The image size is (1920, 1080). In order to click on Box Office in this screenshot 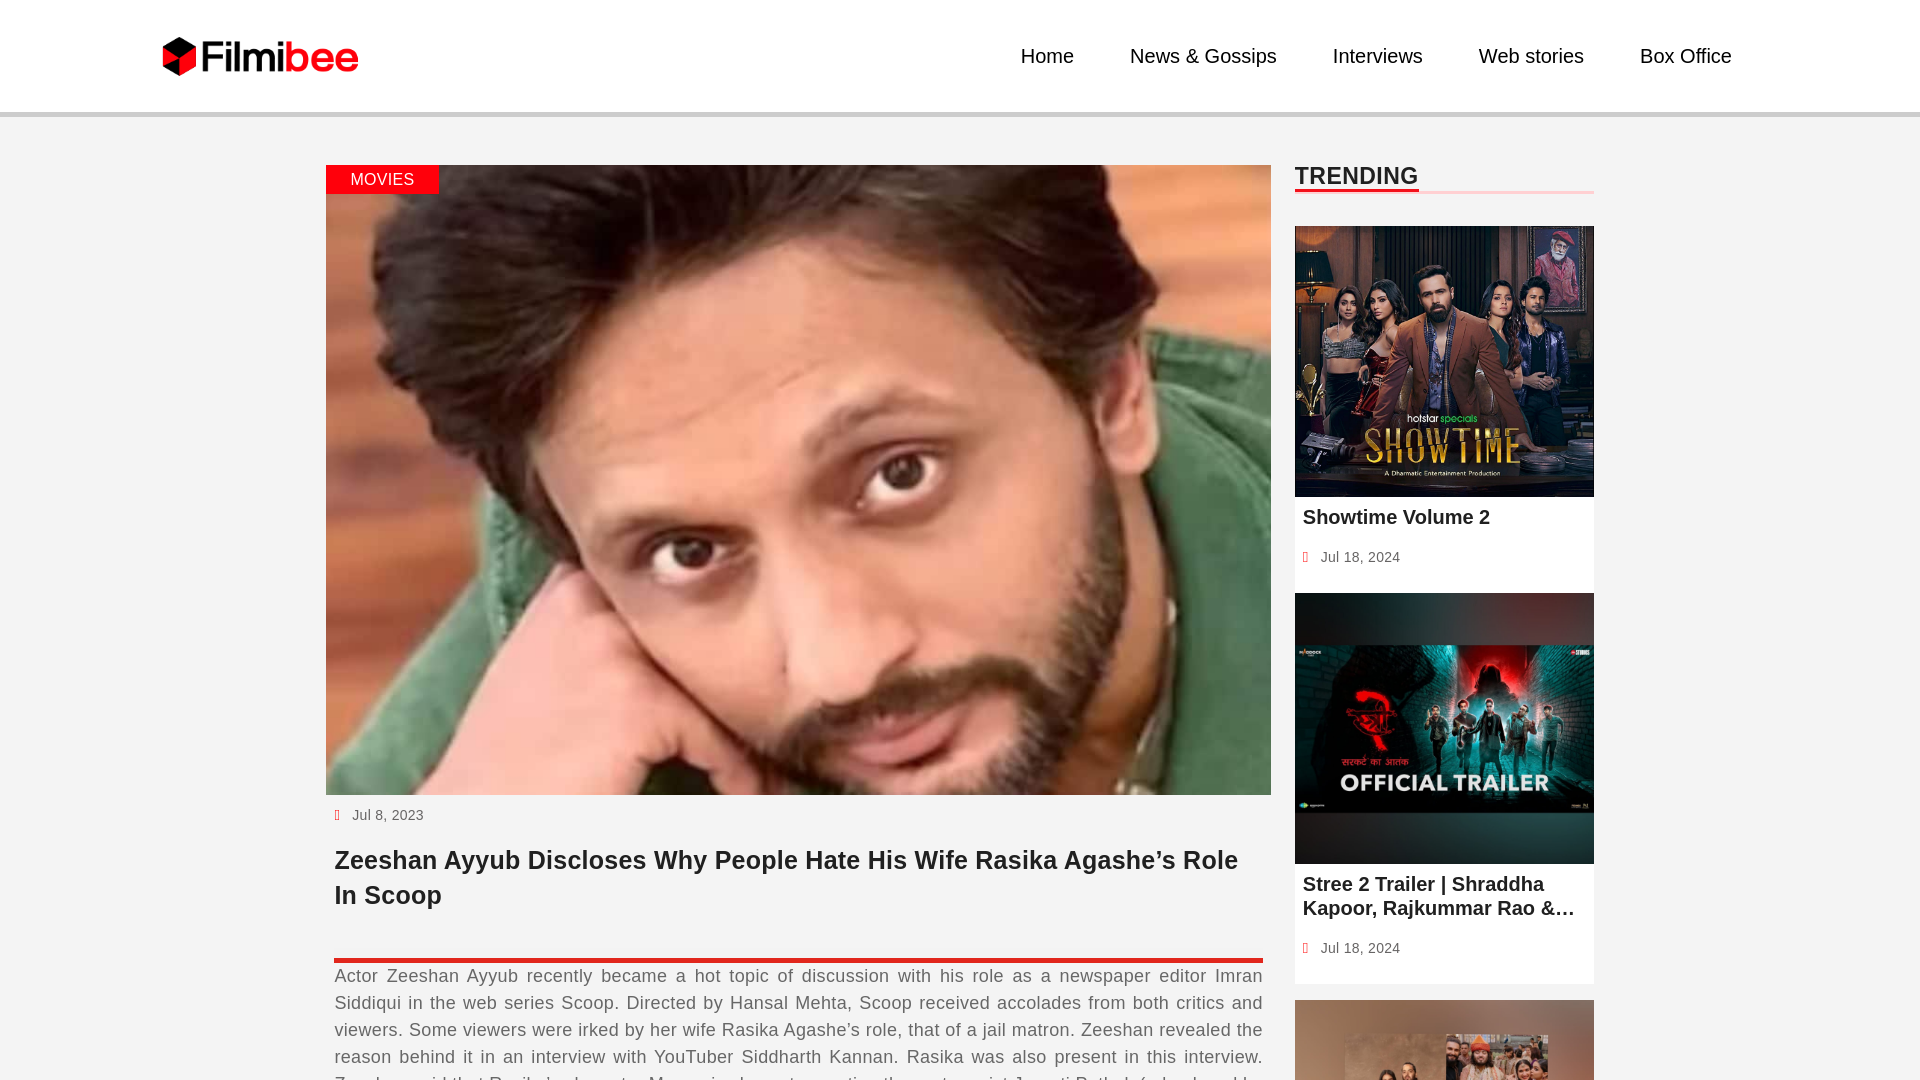, I will do `click(1686, 56)`.